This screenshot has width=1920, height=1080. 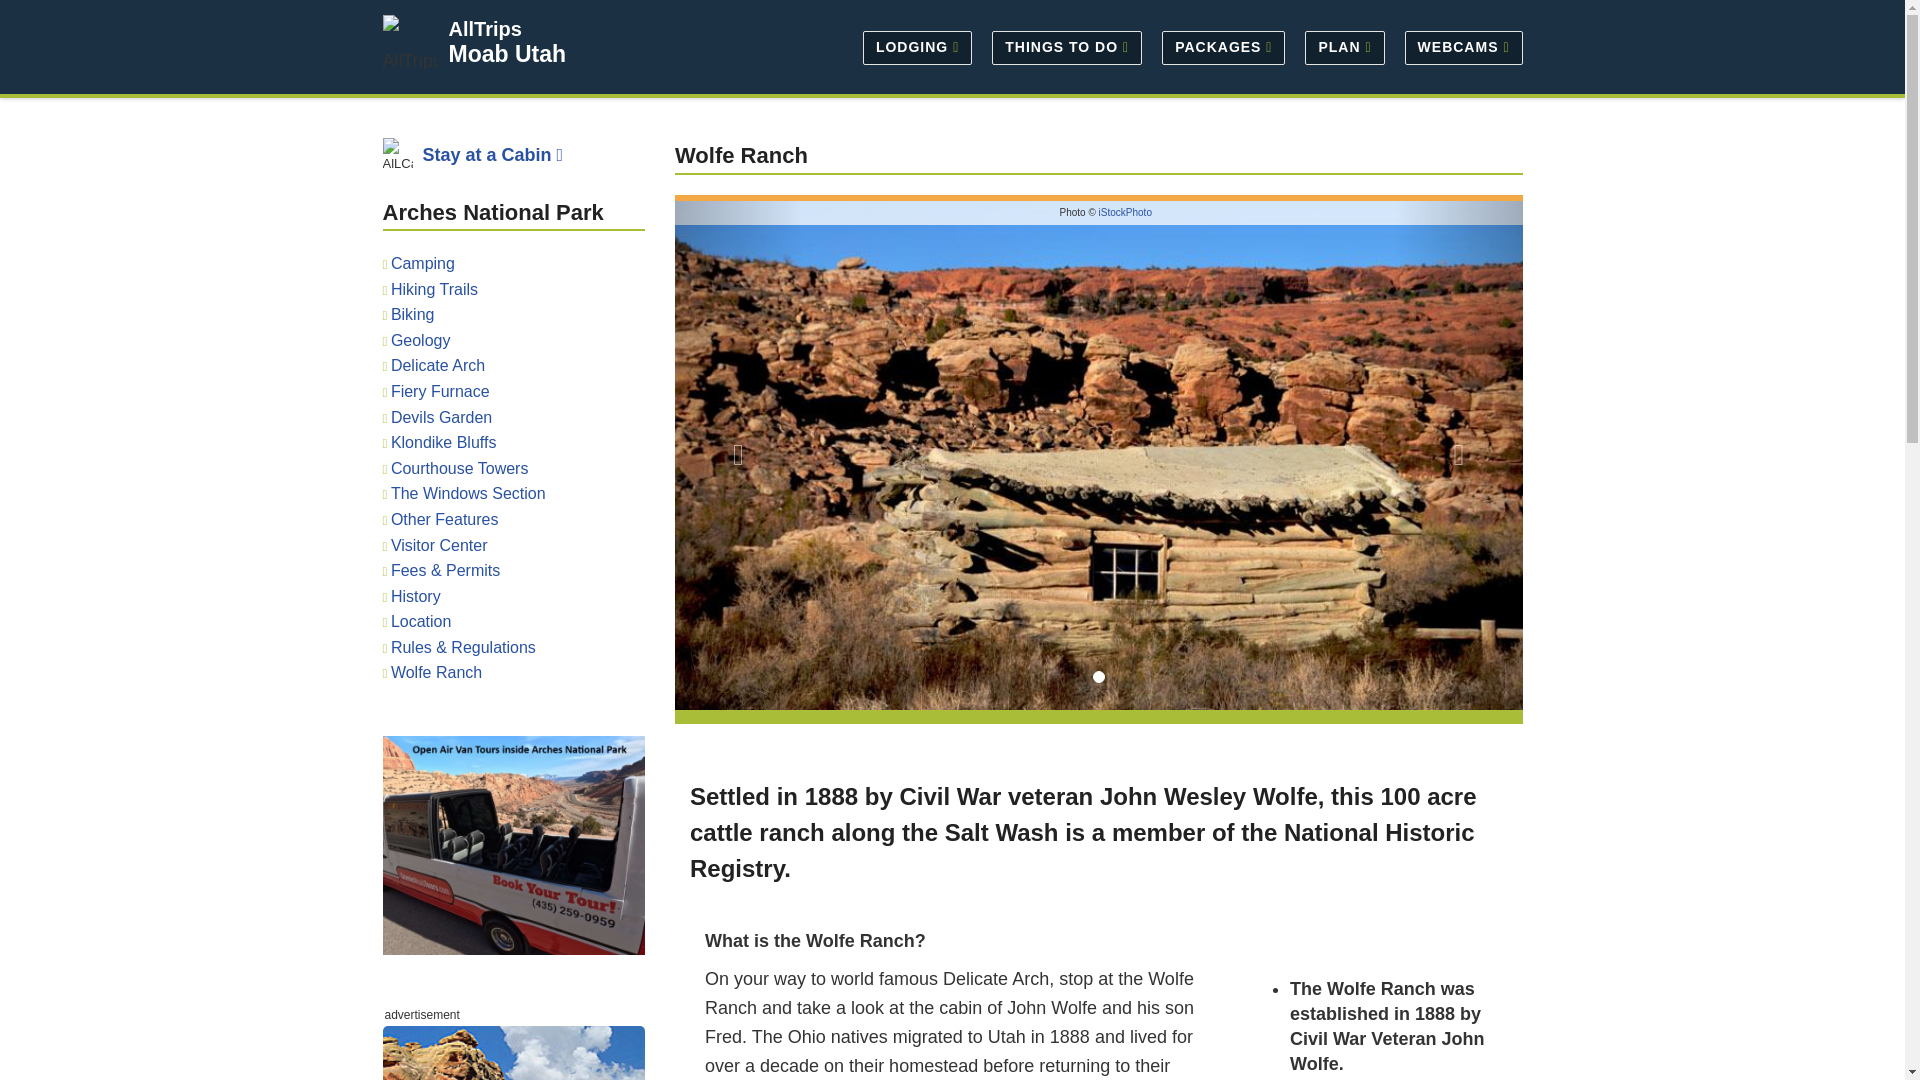 I want to click on THINGS TO DO, so click(x=1066, y=46).